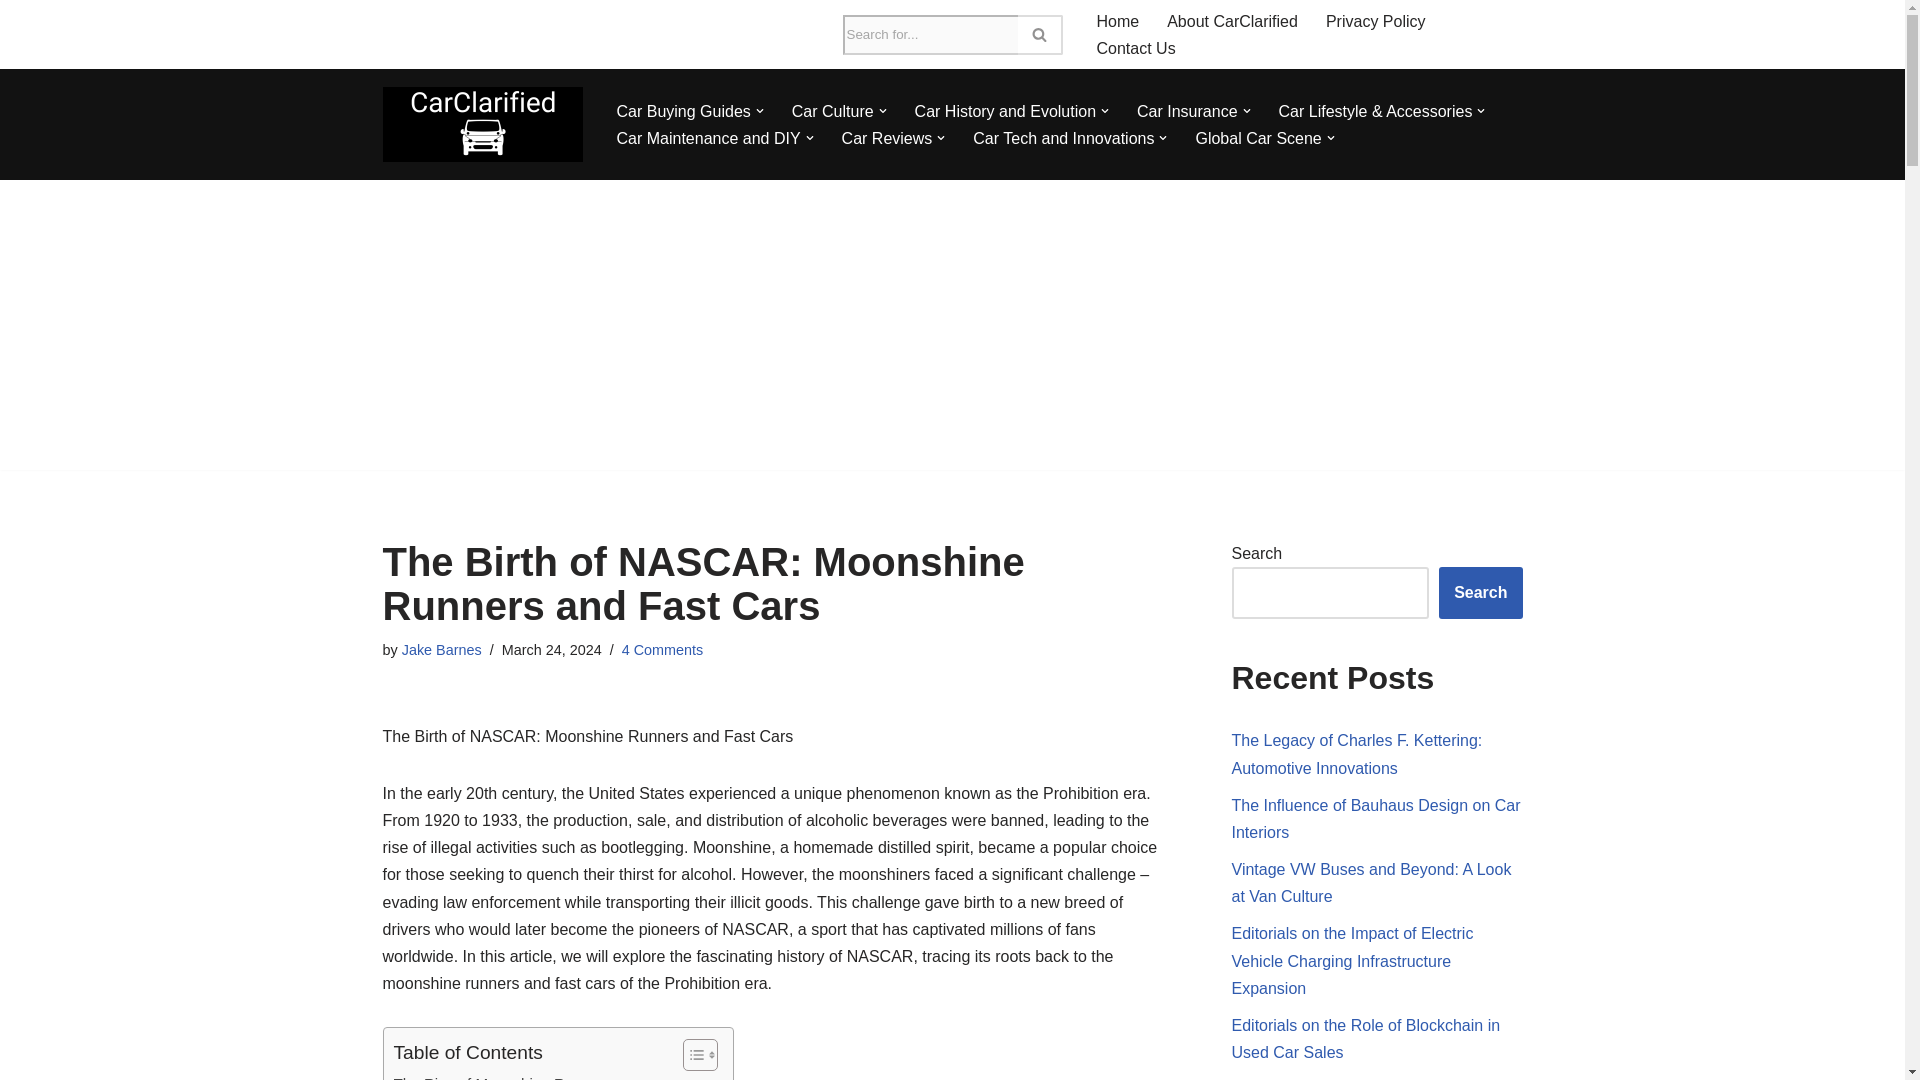 This screenshot has width=1920, height=1080. What do you see at coordinates (832, 112) in the screenshot?
I see `Car Culture` at bounding box center [832, 112].